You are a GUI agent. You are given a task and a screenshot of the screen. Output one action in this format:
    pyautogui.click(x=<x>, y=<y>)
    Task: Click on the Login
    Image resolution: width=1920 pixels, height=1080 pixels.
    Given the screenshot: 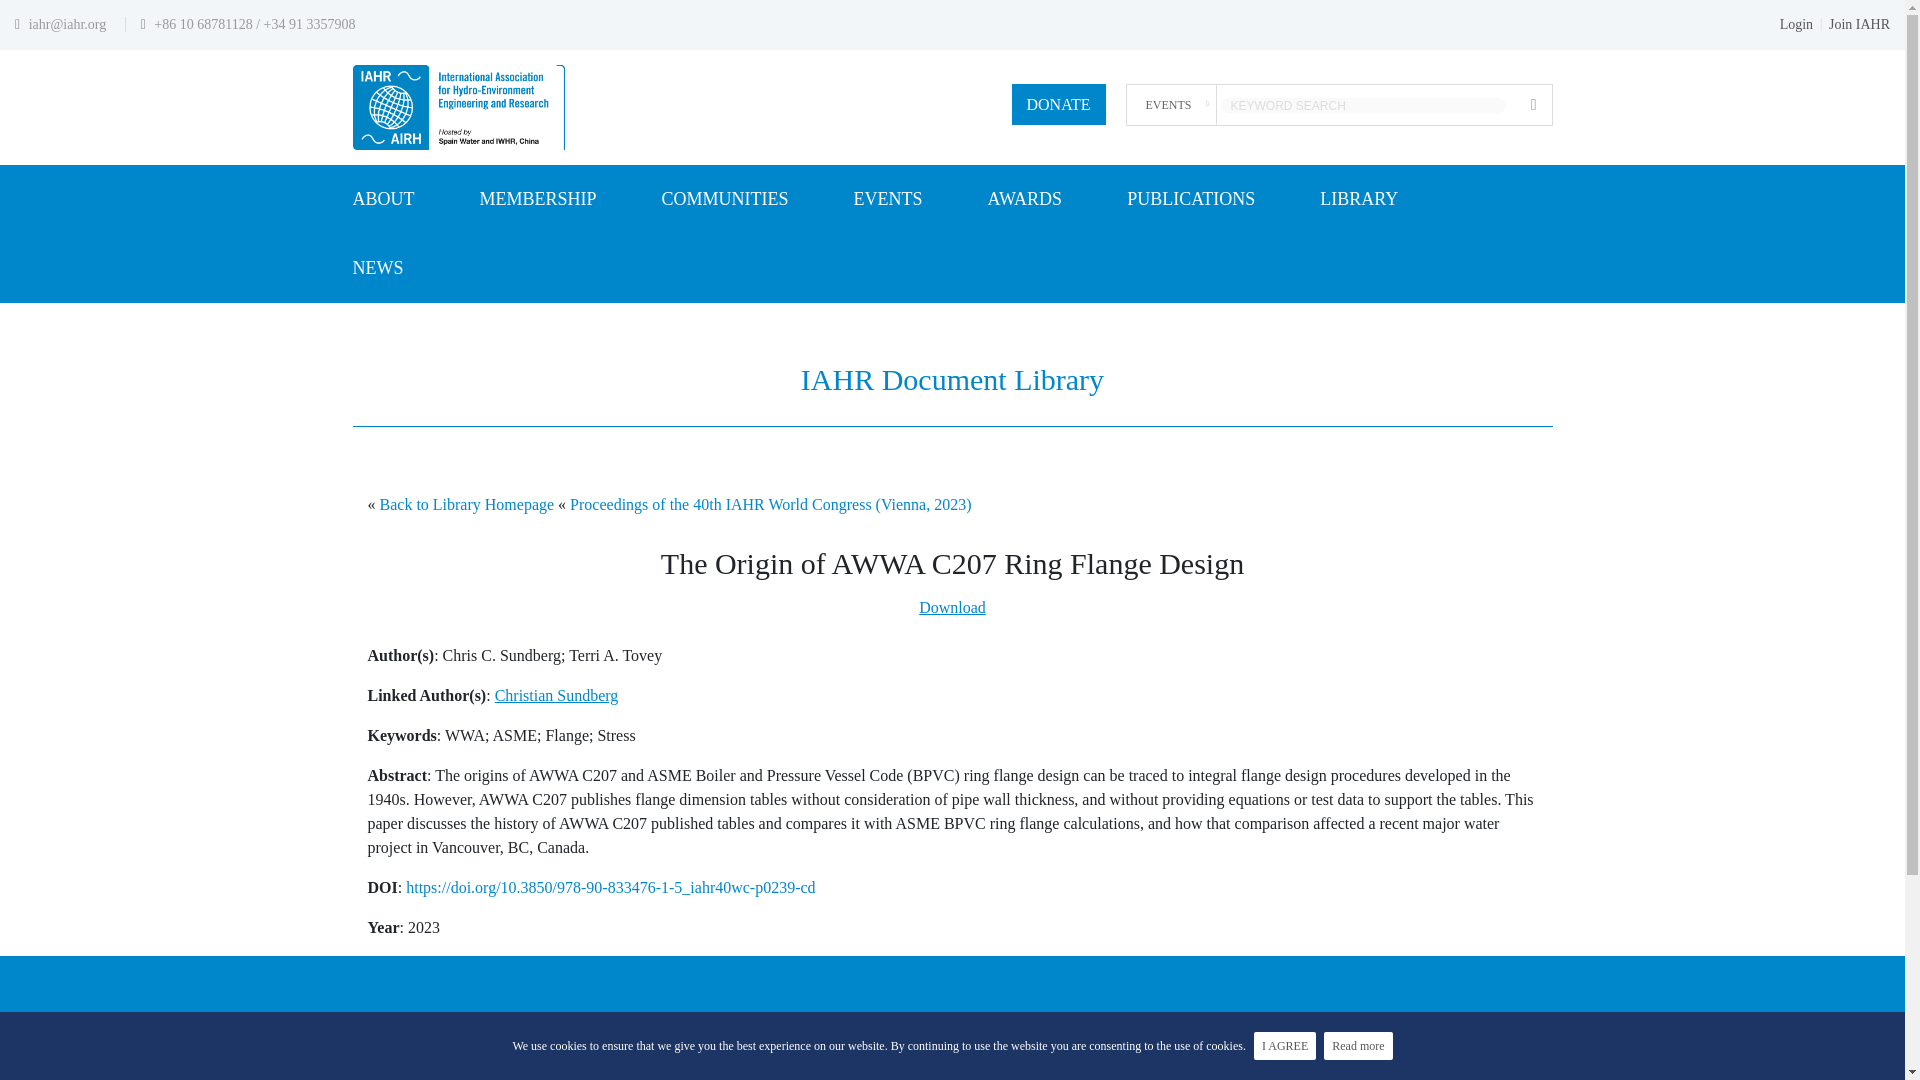 What is the action you would take?
    pyautogui.click(x=1796, y=24)
    